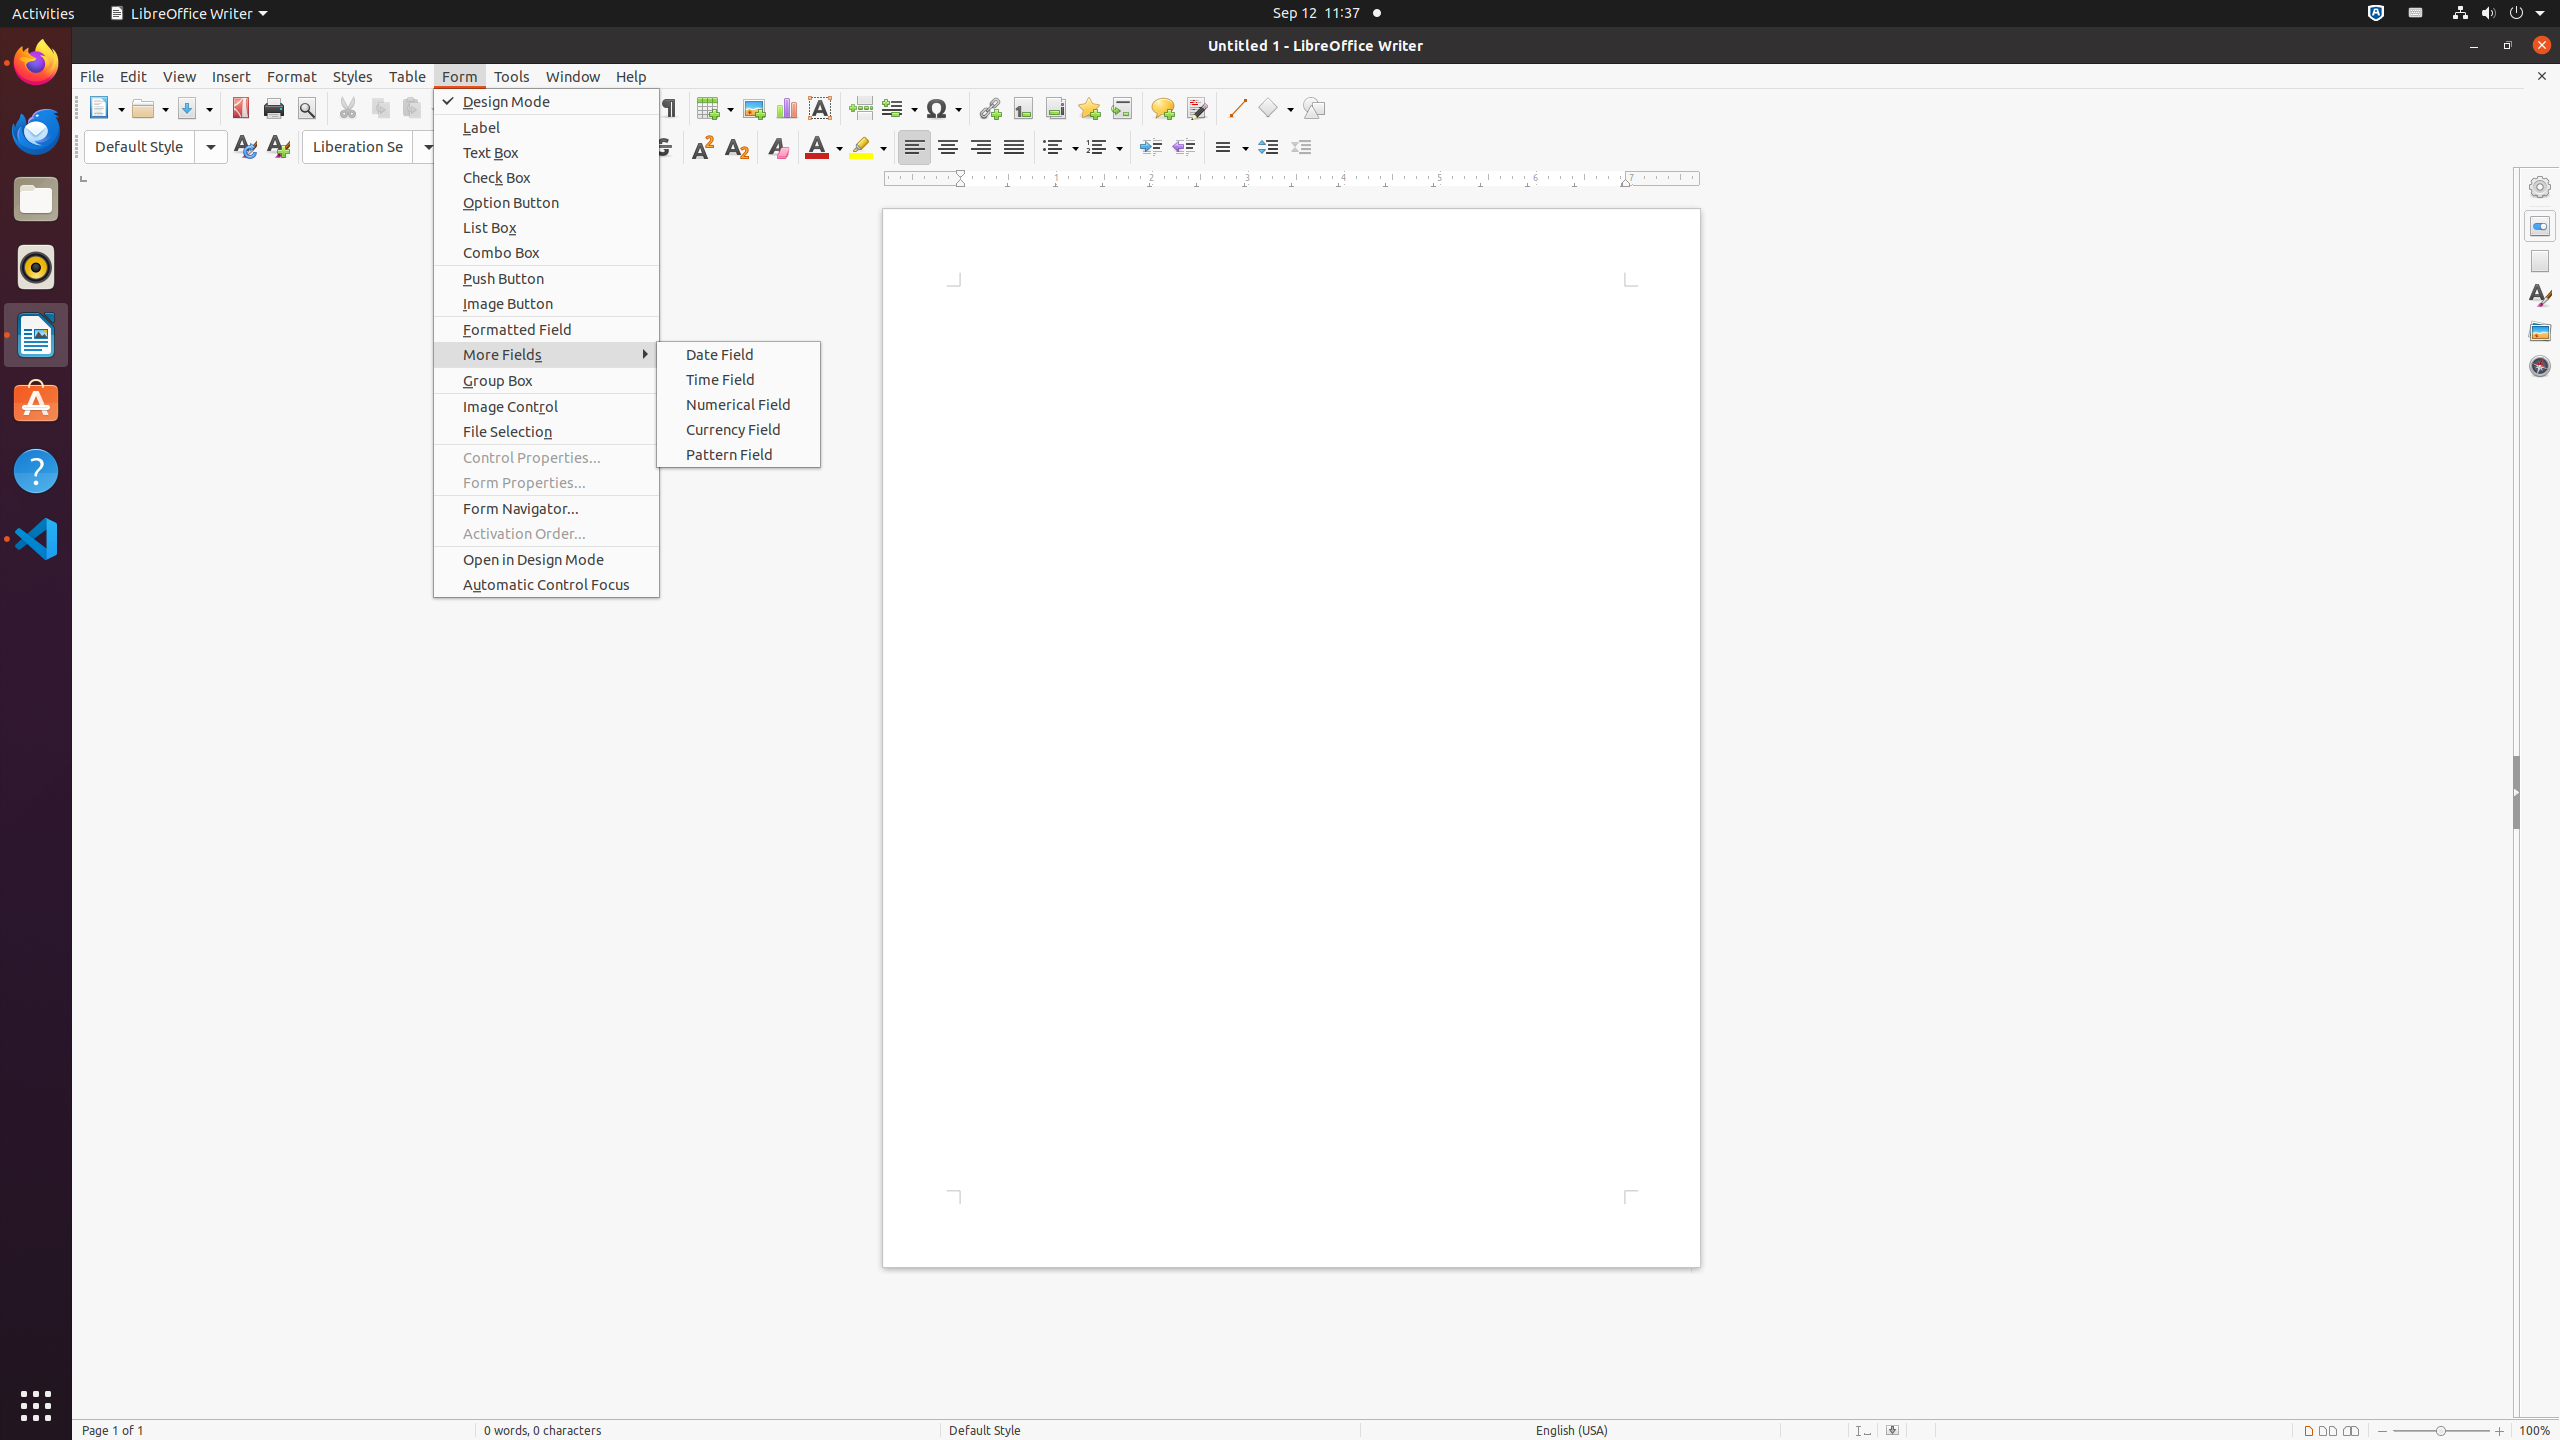  What do you see at coordinates (824, 148) in the screenshot?
I see `Font Color` at bounding box center [824, 148].